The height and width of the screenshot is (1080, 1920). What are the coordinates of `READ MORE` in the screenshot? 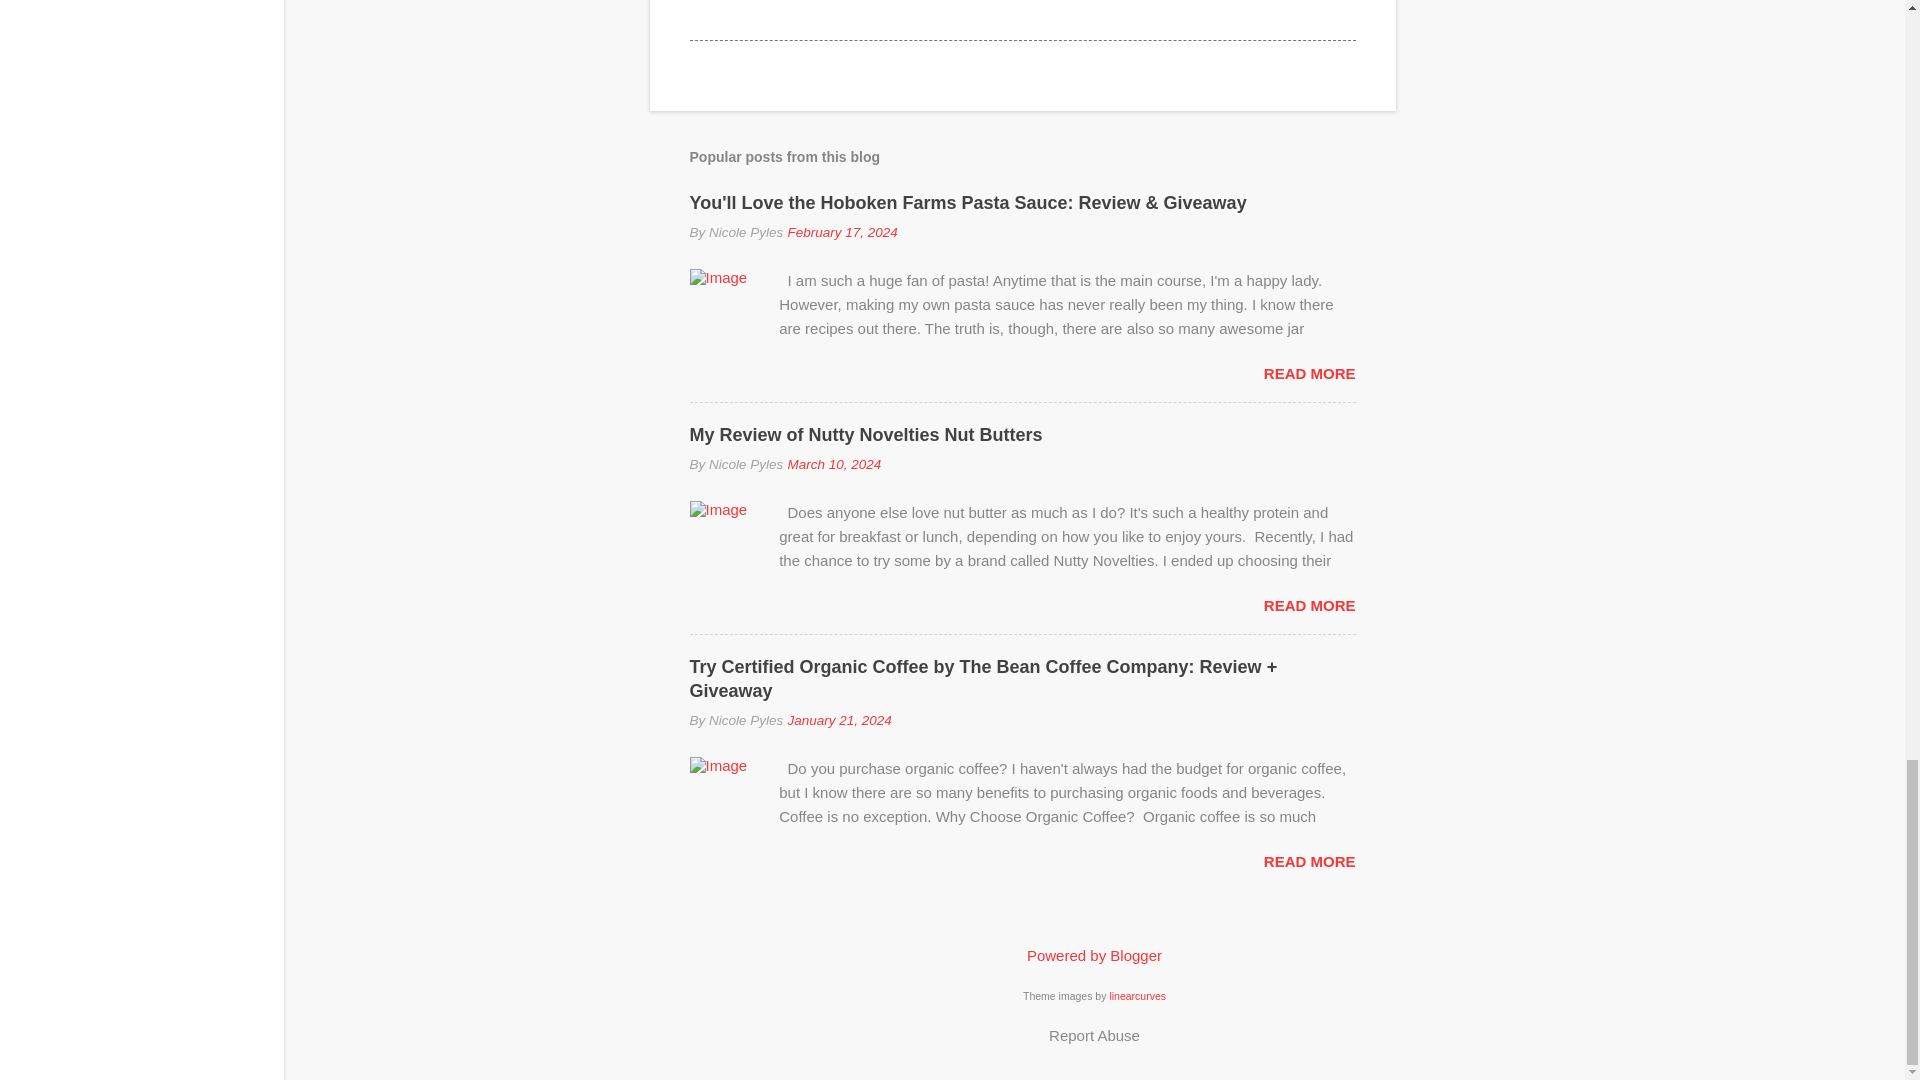 It's located at (1309, 862).